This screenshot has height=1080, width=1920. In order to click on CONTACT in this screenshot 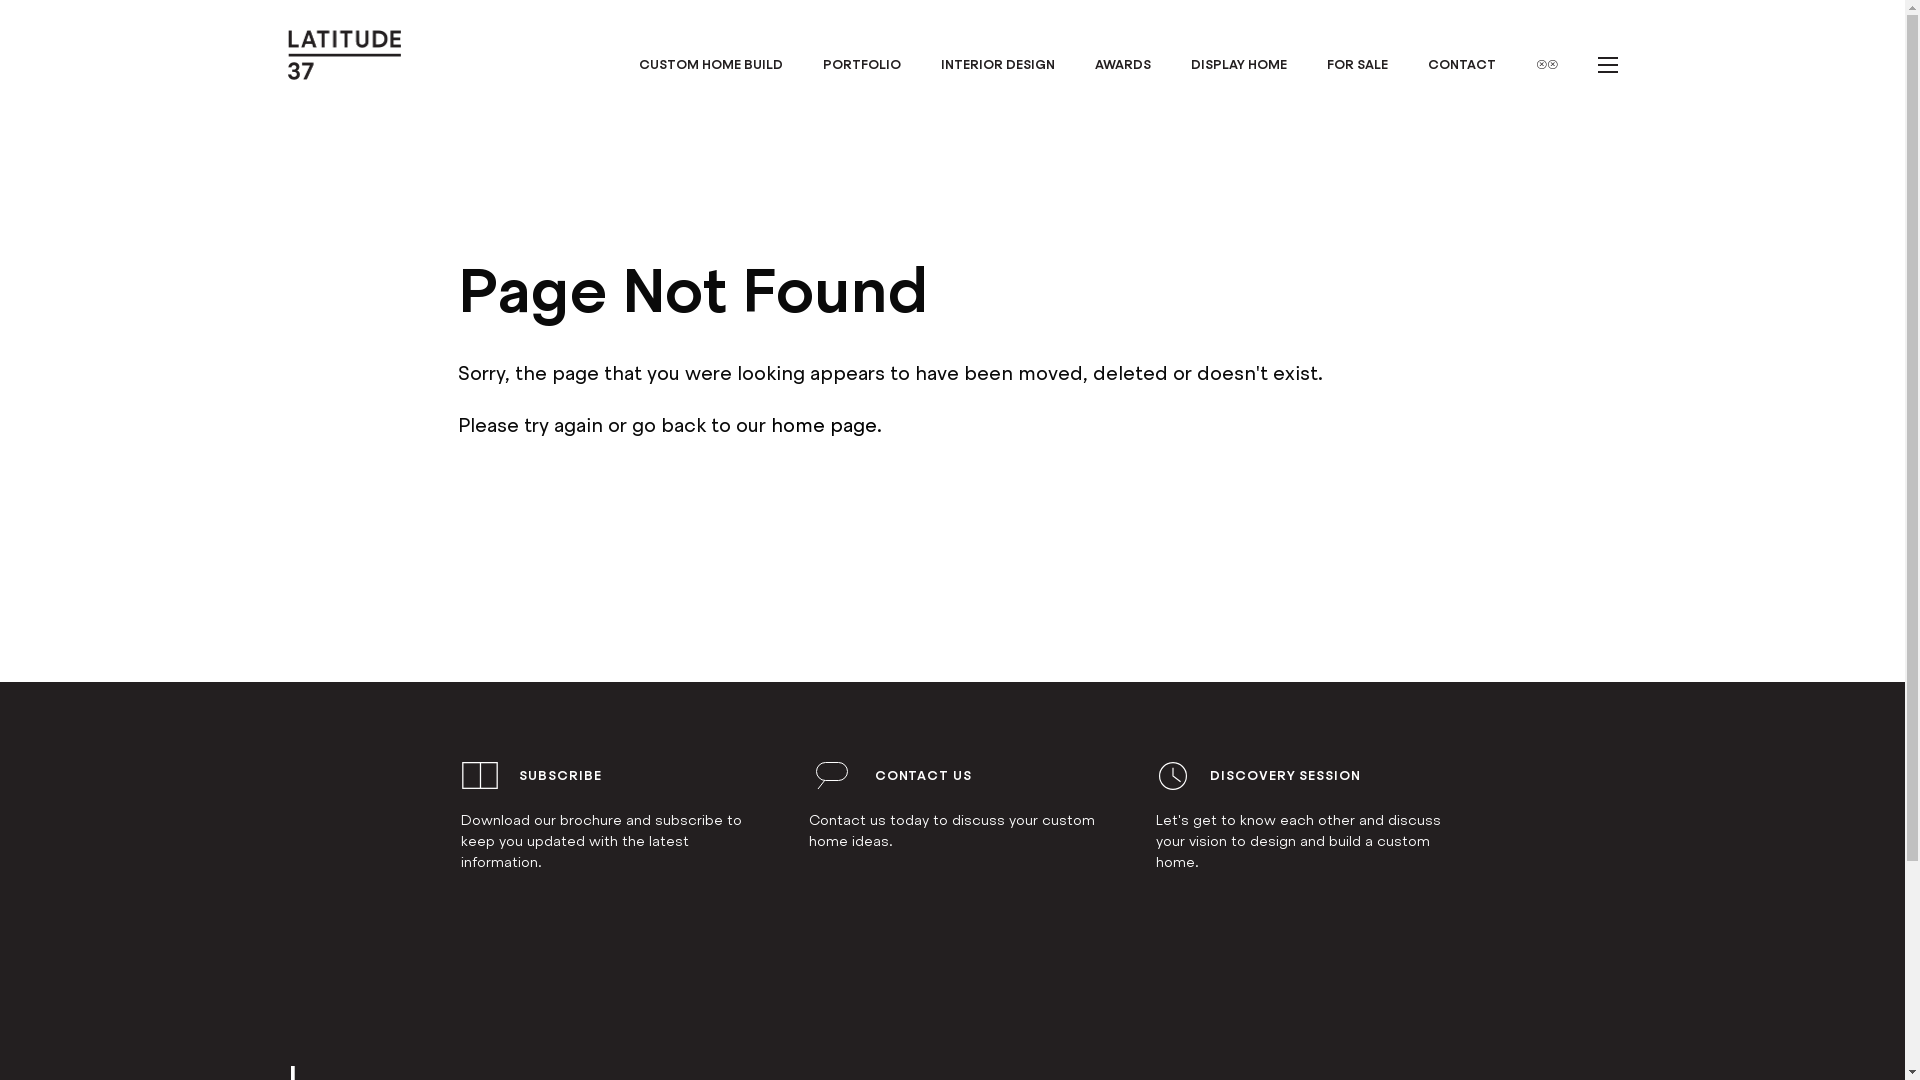, I will do `click(1462, 65)`.